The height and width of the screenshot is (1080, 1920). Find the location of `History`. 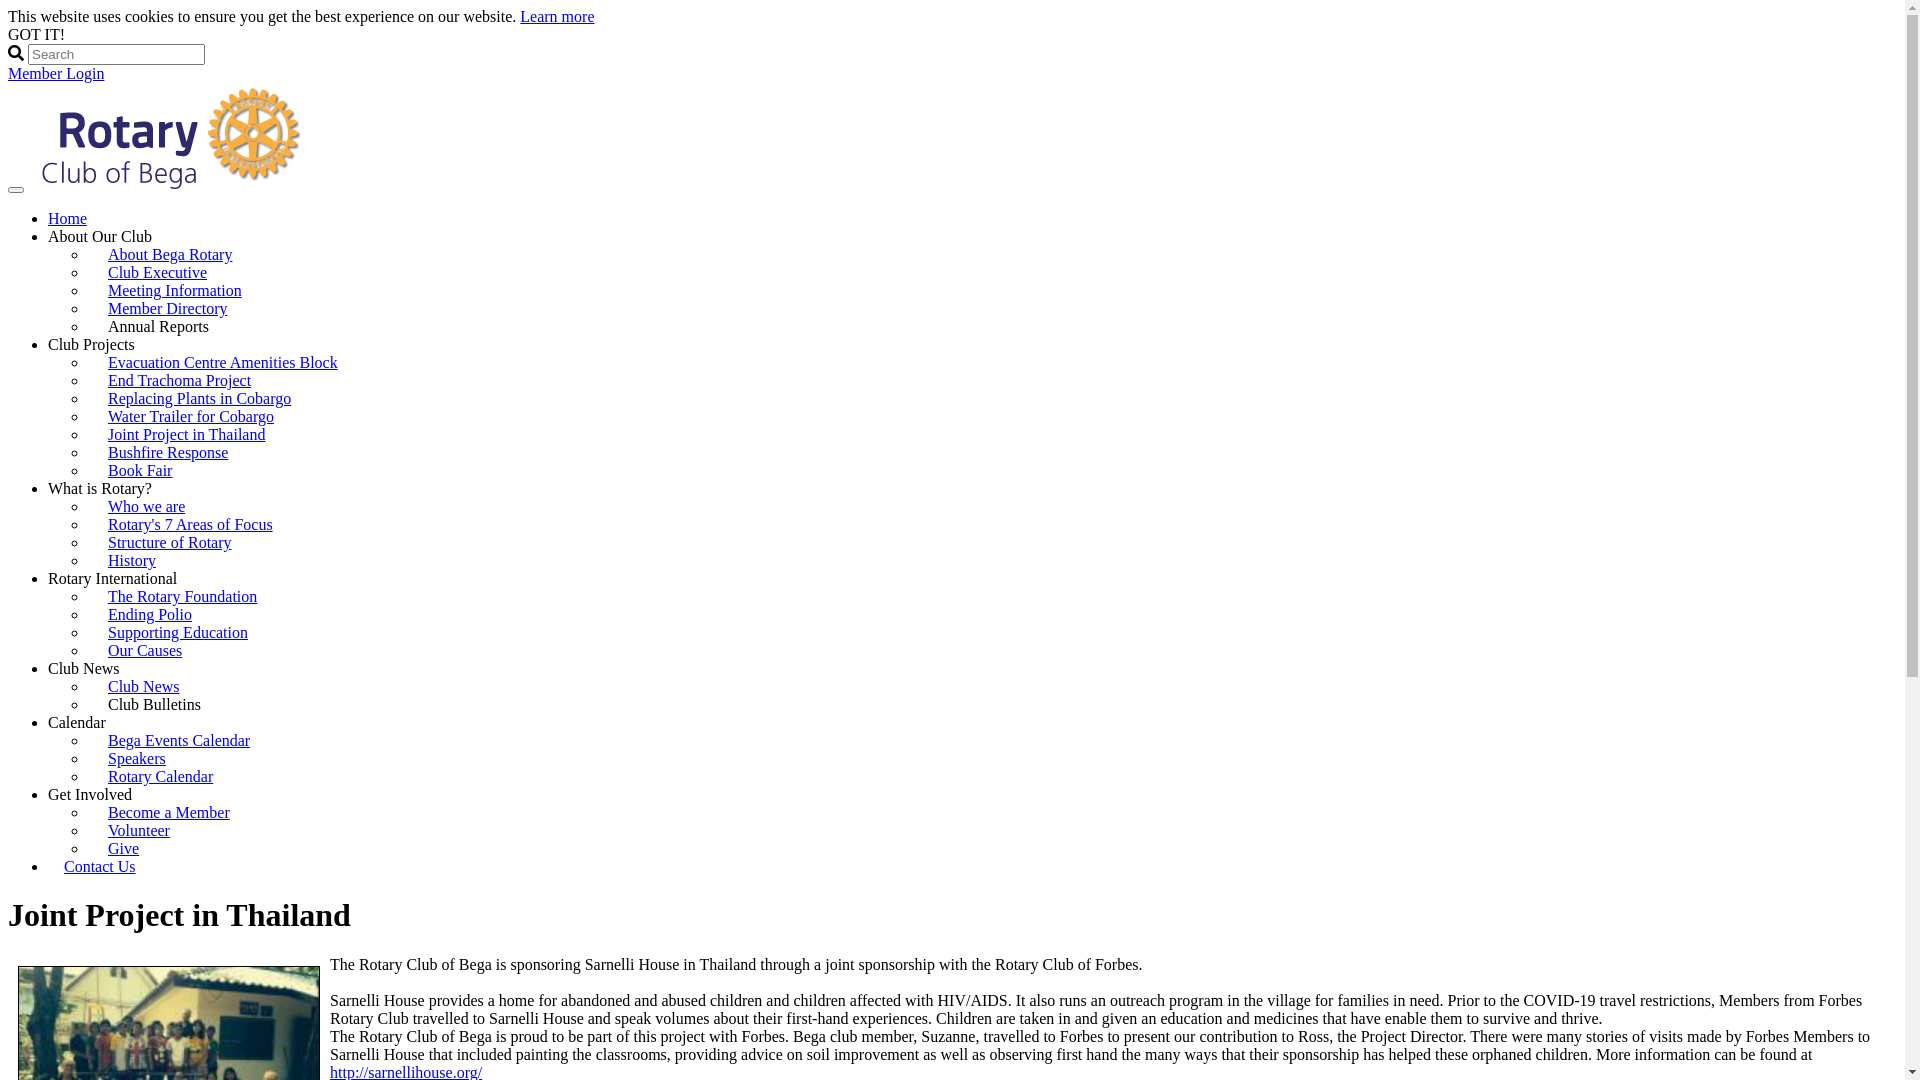

History is located at coordinates (132, 560).